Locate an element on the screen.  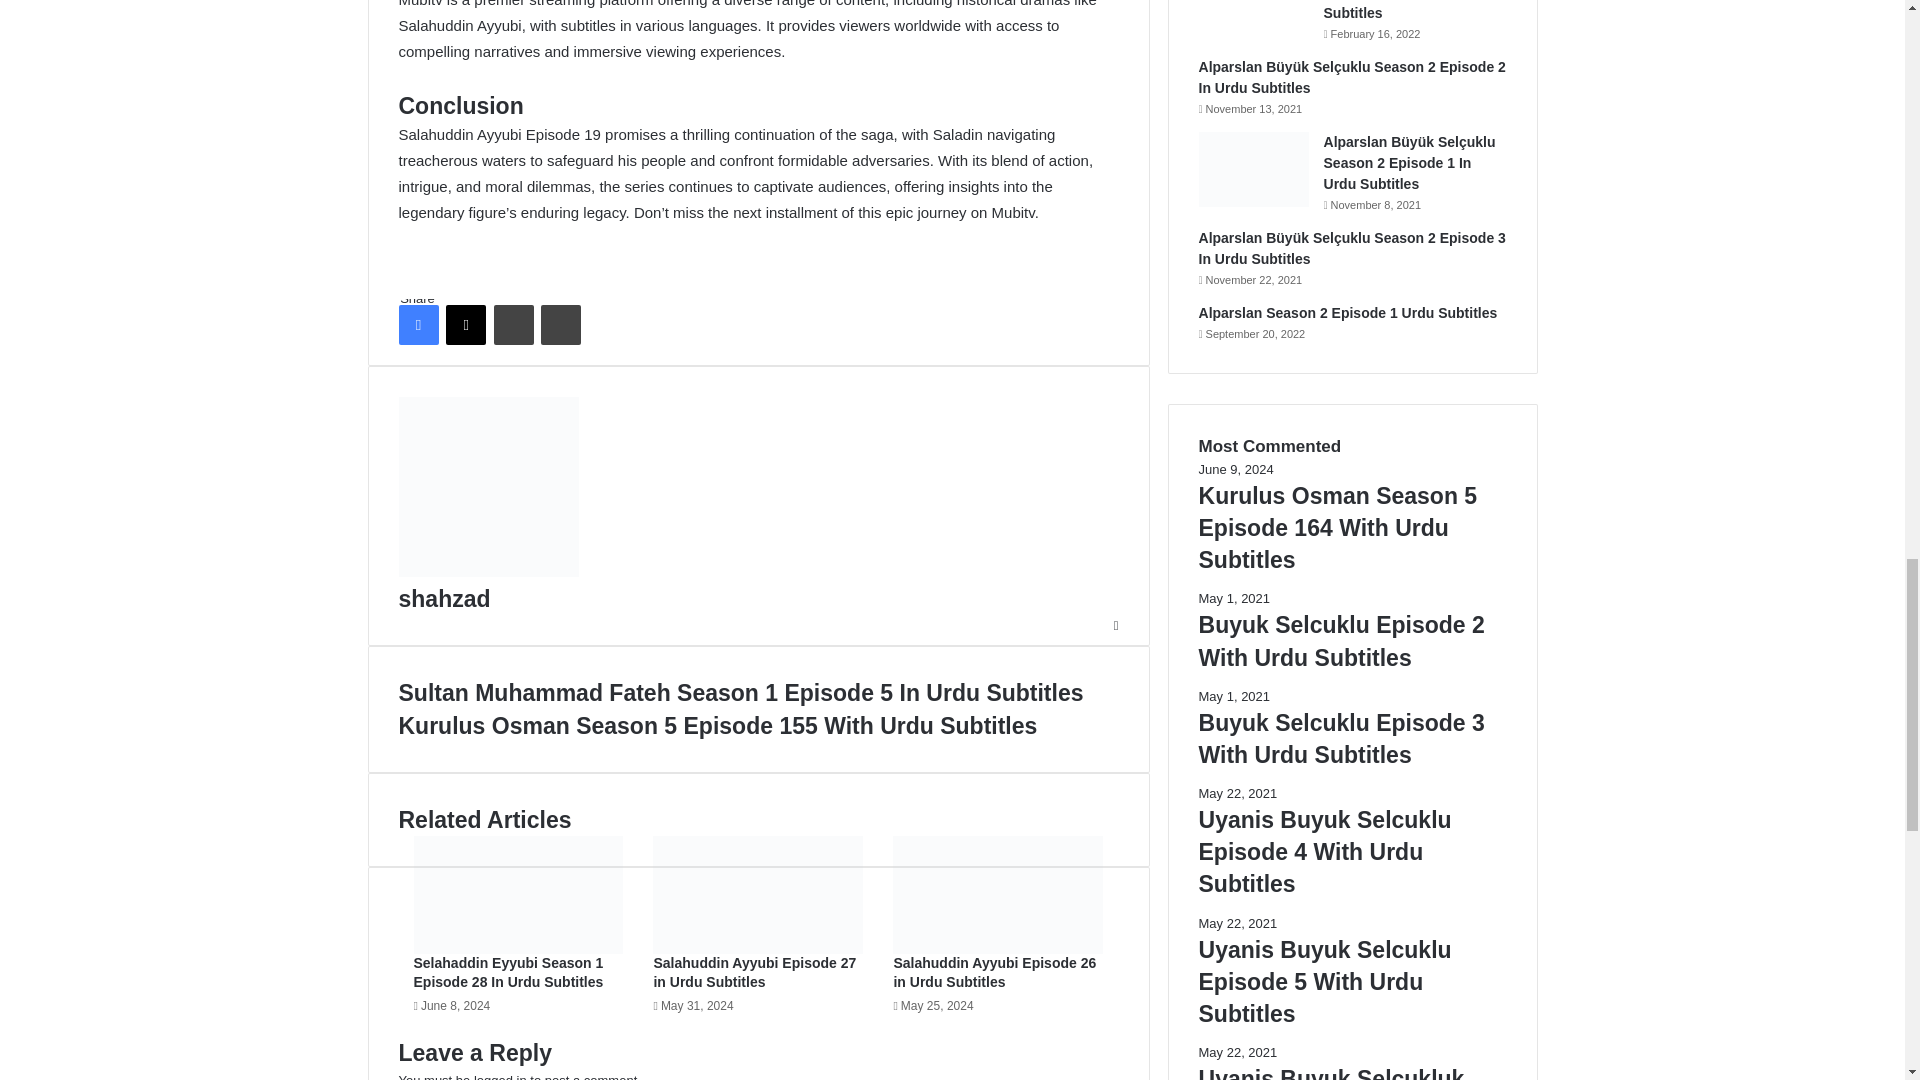
Kurulus Osman Season 5 Episode 155 With Urdu Subtitles is located at coordinates (757, 725).